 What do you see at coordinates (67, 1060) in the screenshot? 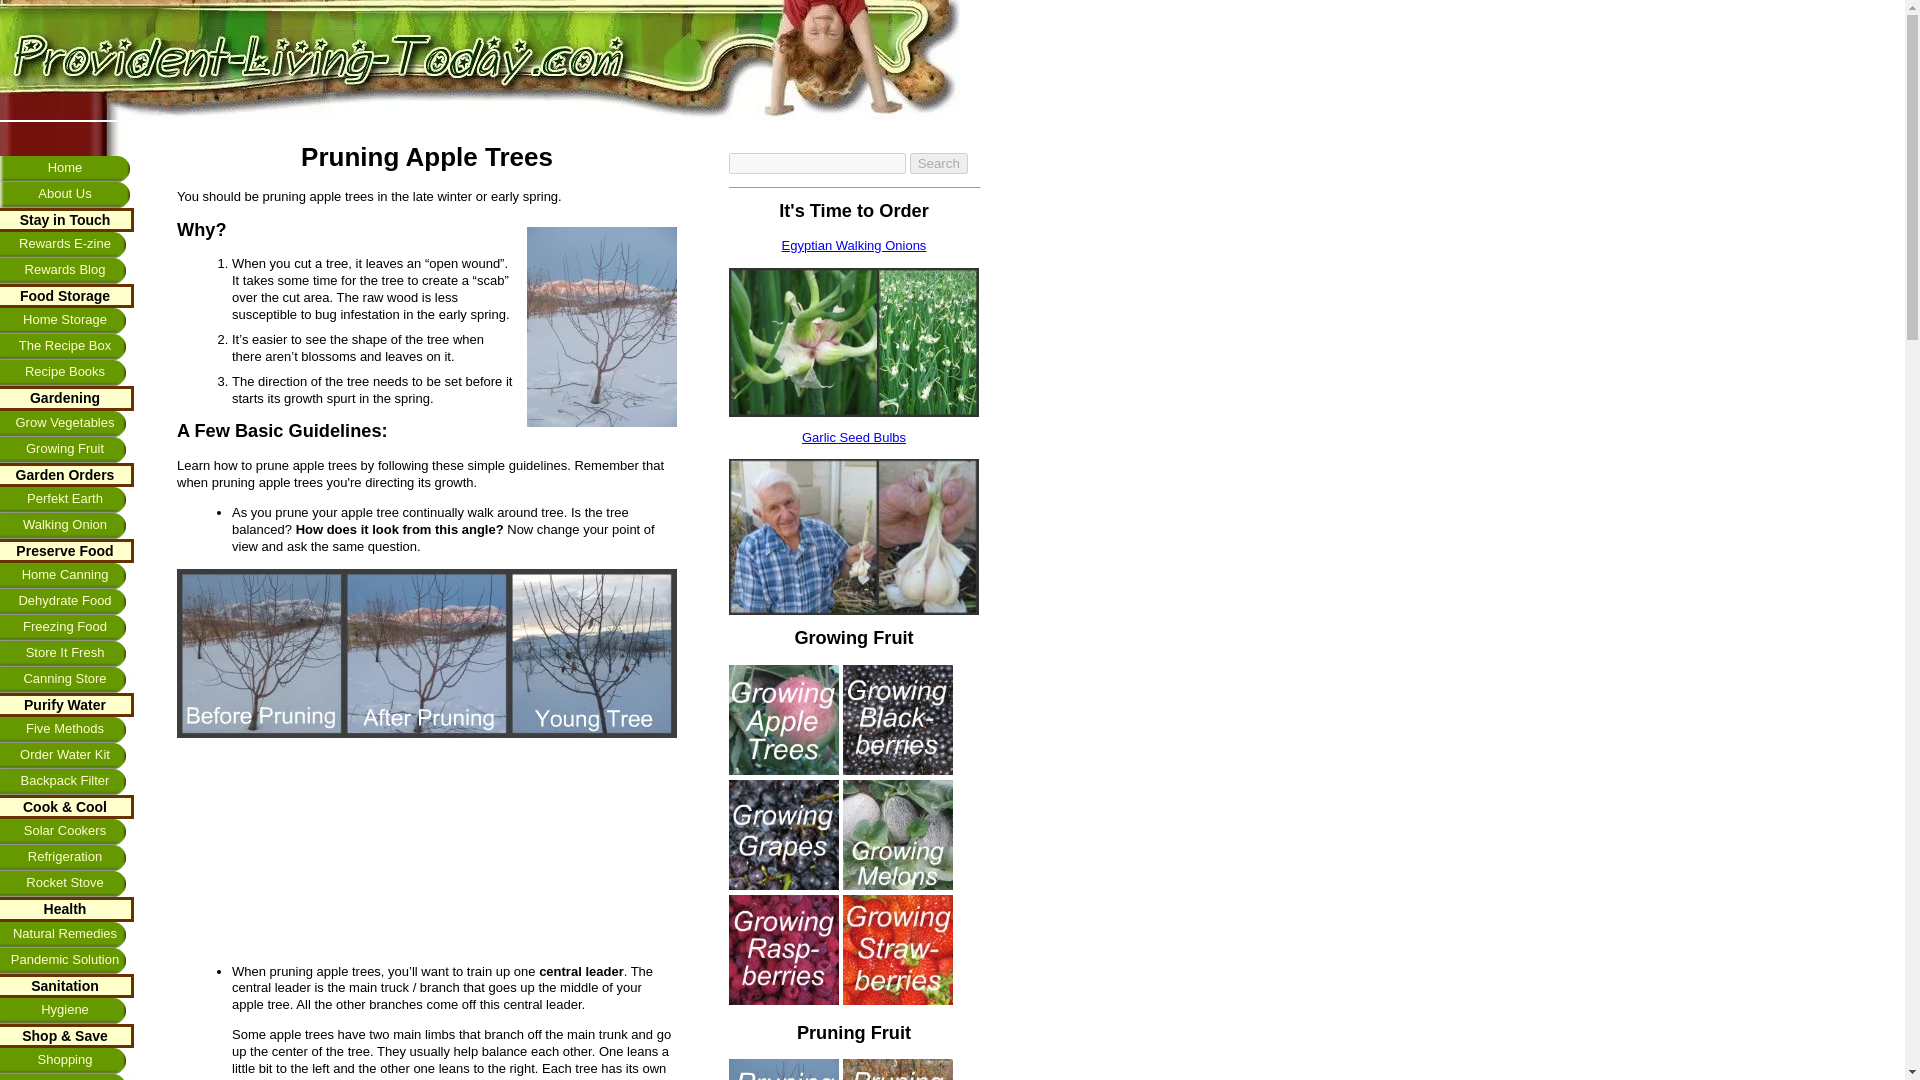
I see `Shopping` at bounding box center [67, 1060].